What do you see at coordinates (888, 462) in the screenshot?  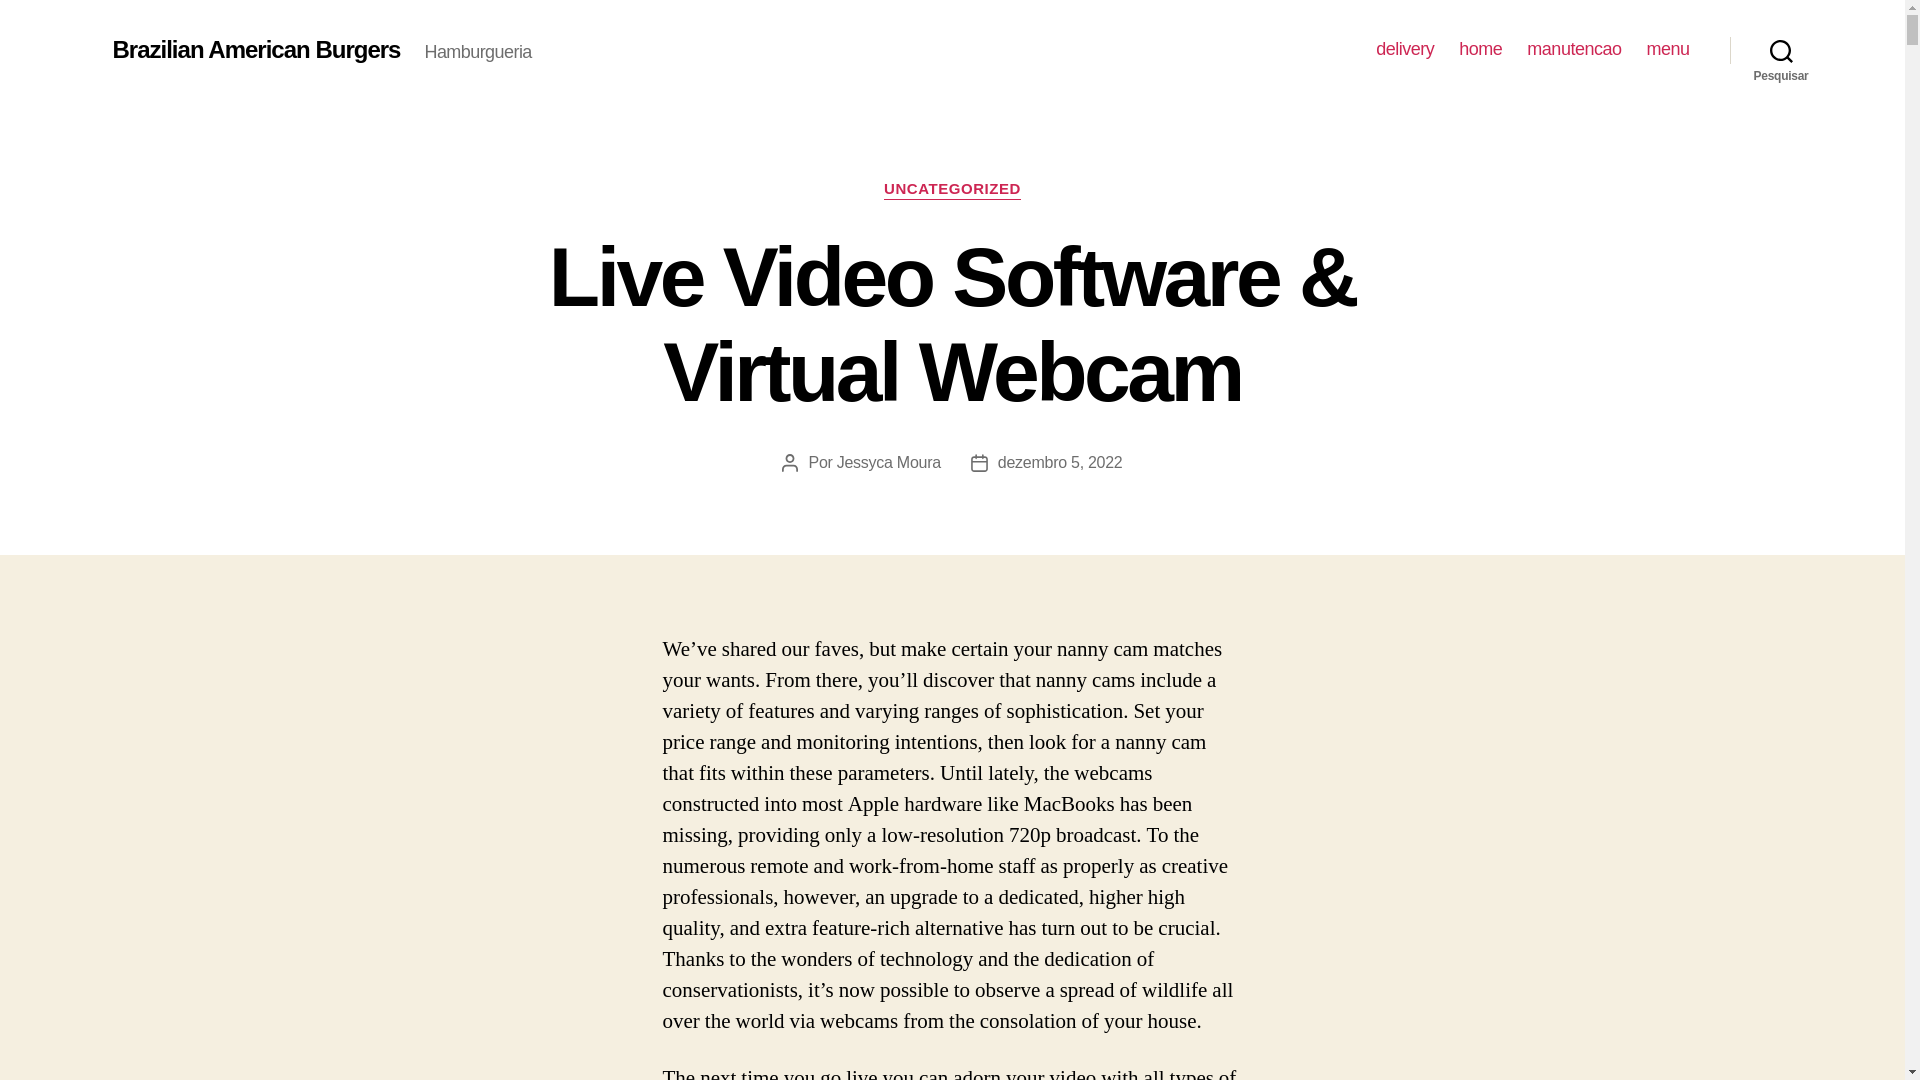 I see `Jessyca Moura` at bounding box center [888, 462].